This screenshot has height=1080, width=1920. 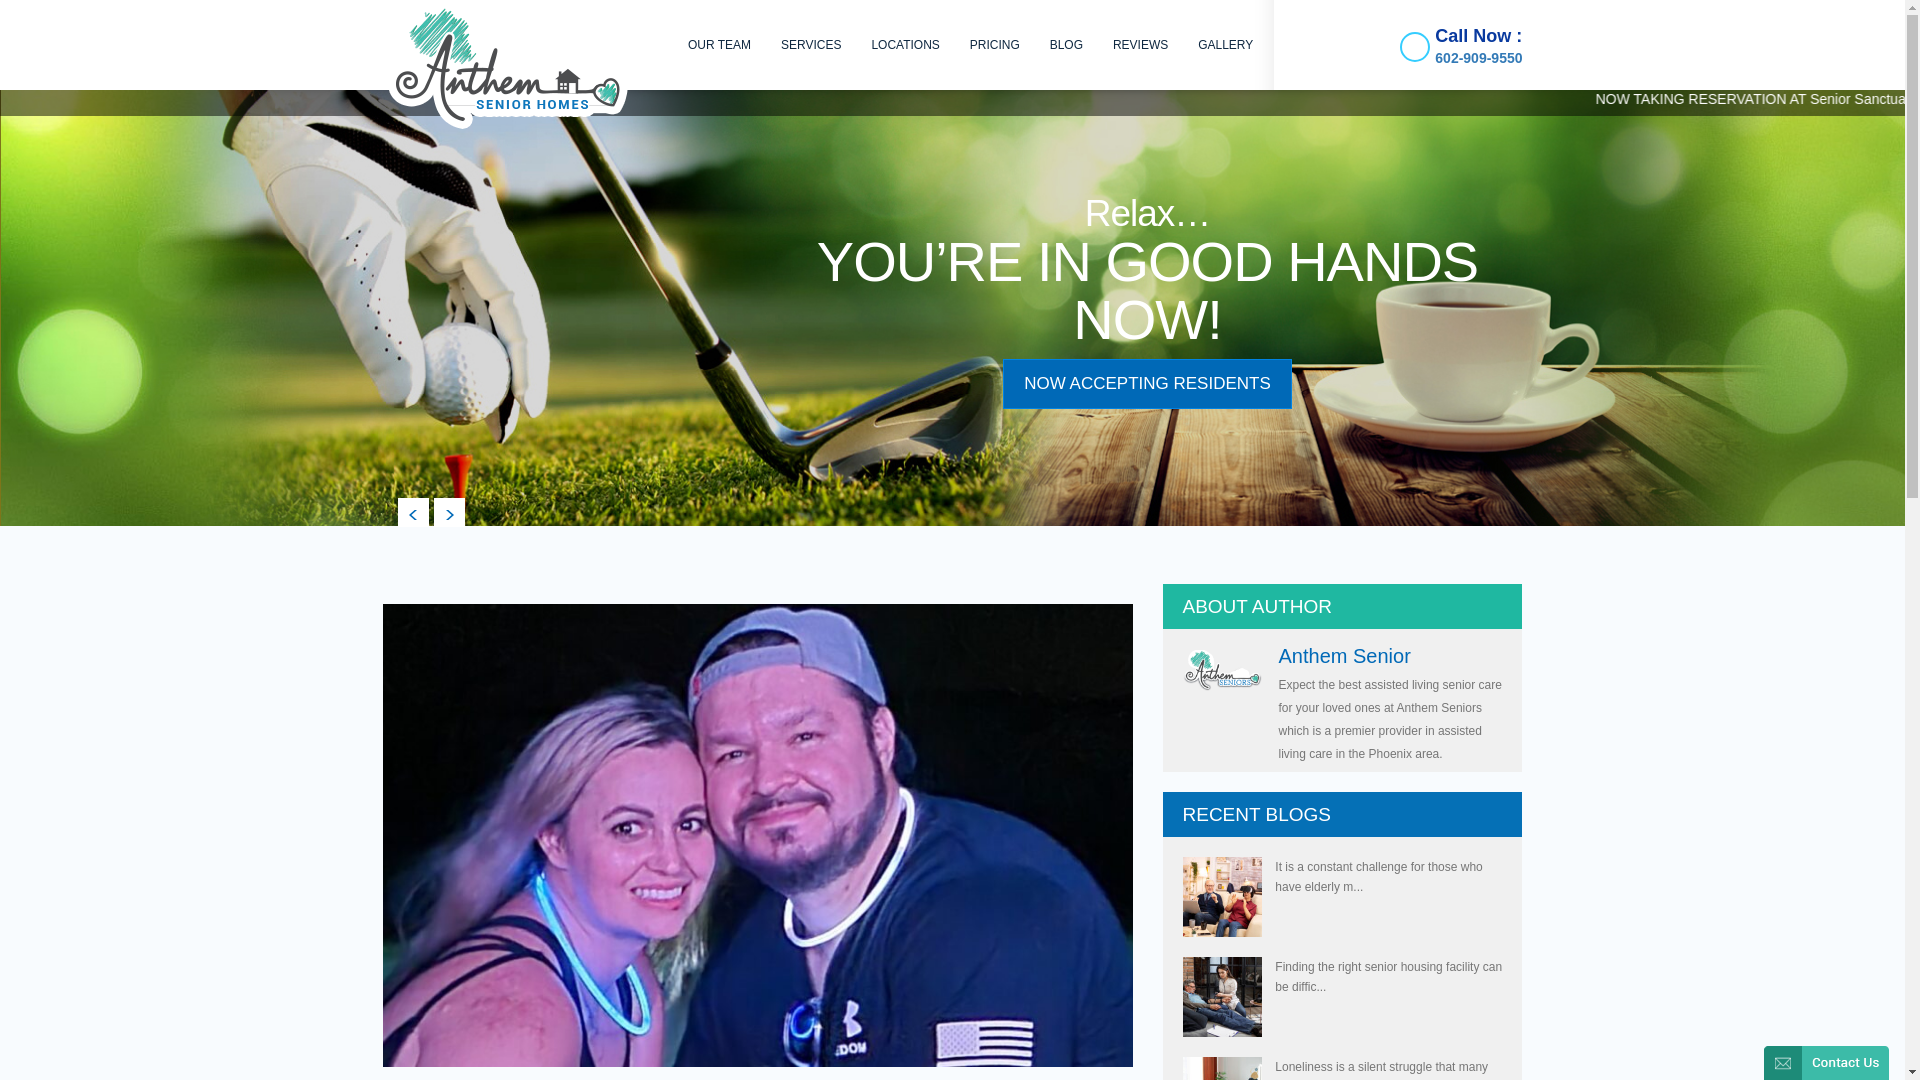 I want to click on REVIEWS, so click(x=1140, y=44).